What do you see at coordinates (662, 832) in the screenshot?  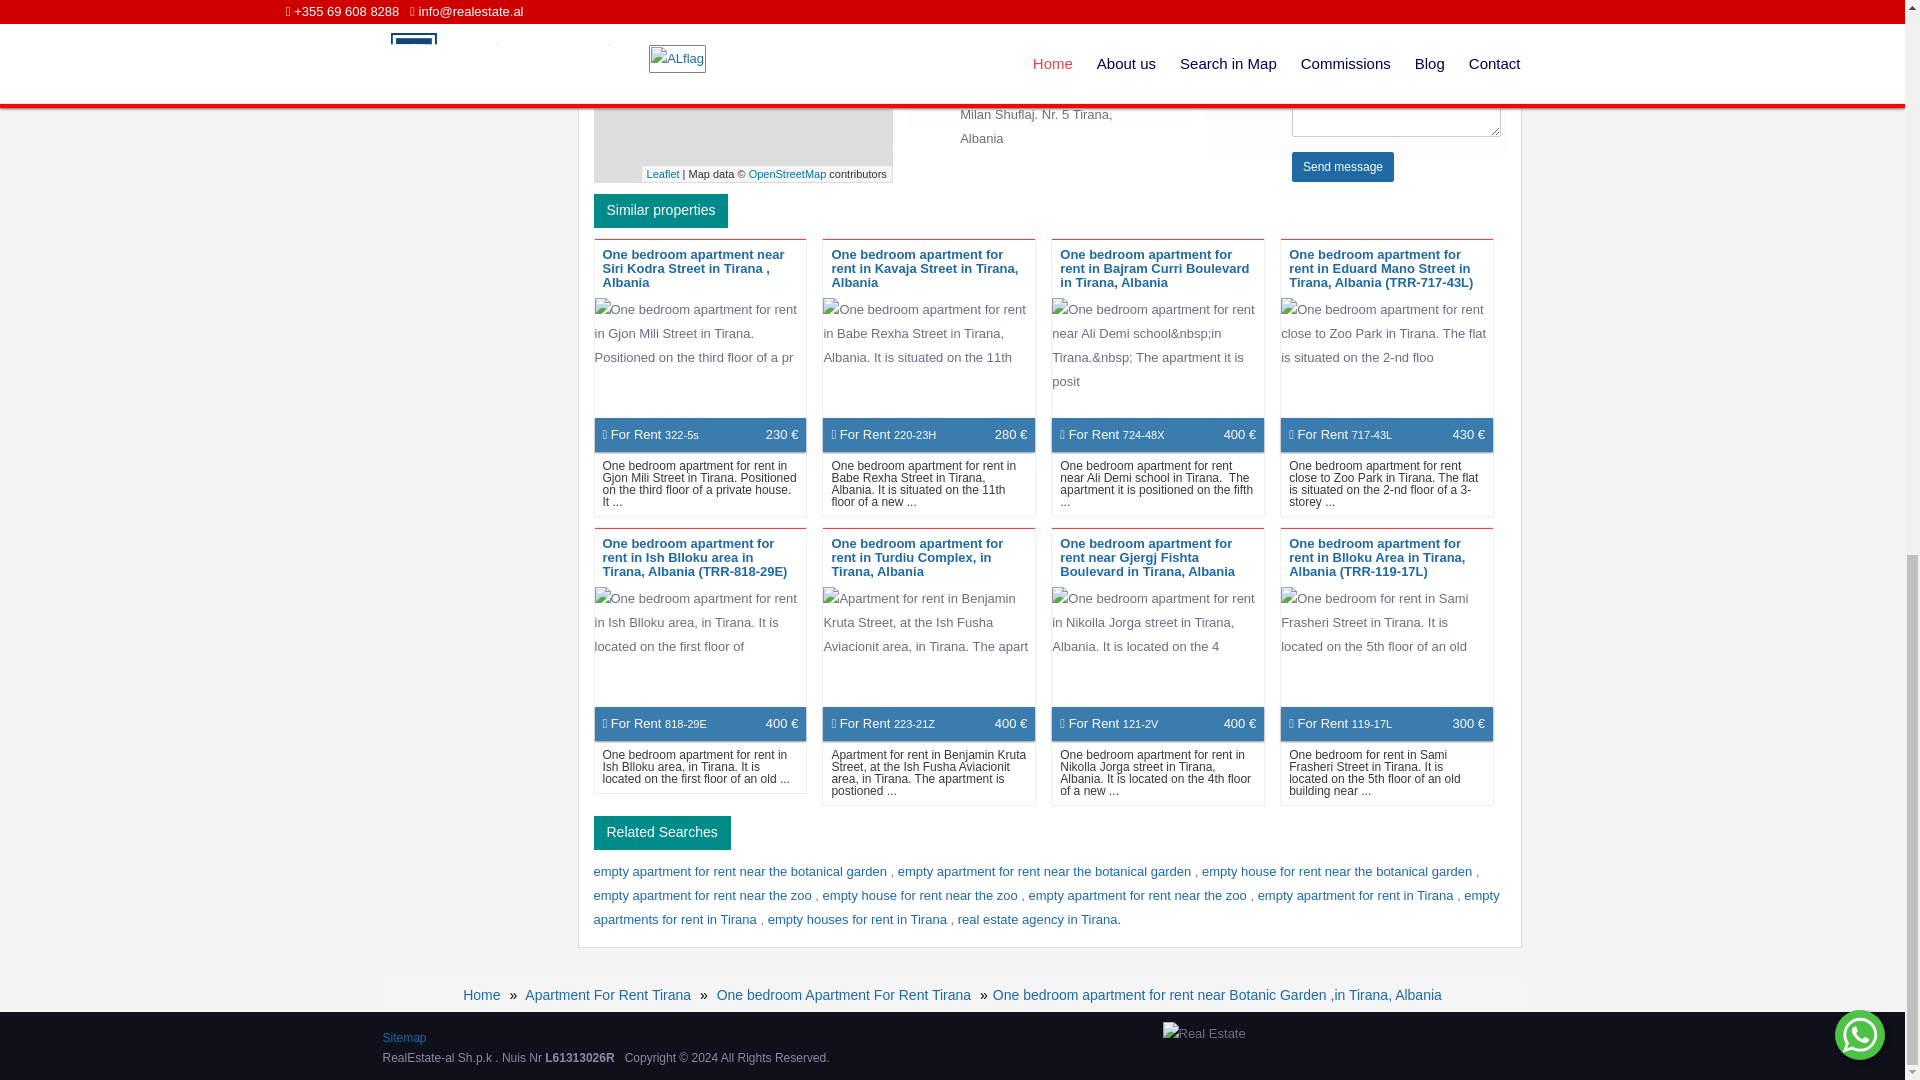 I see `Related Searches` at bounding box center [662, 832].